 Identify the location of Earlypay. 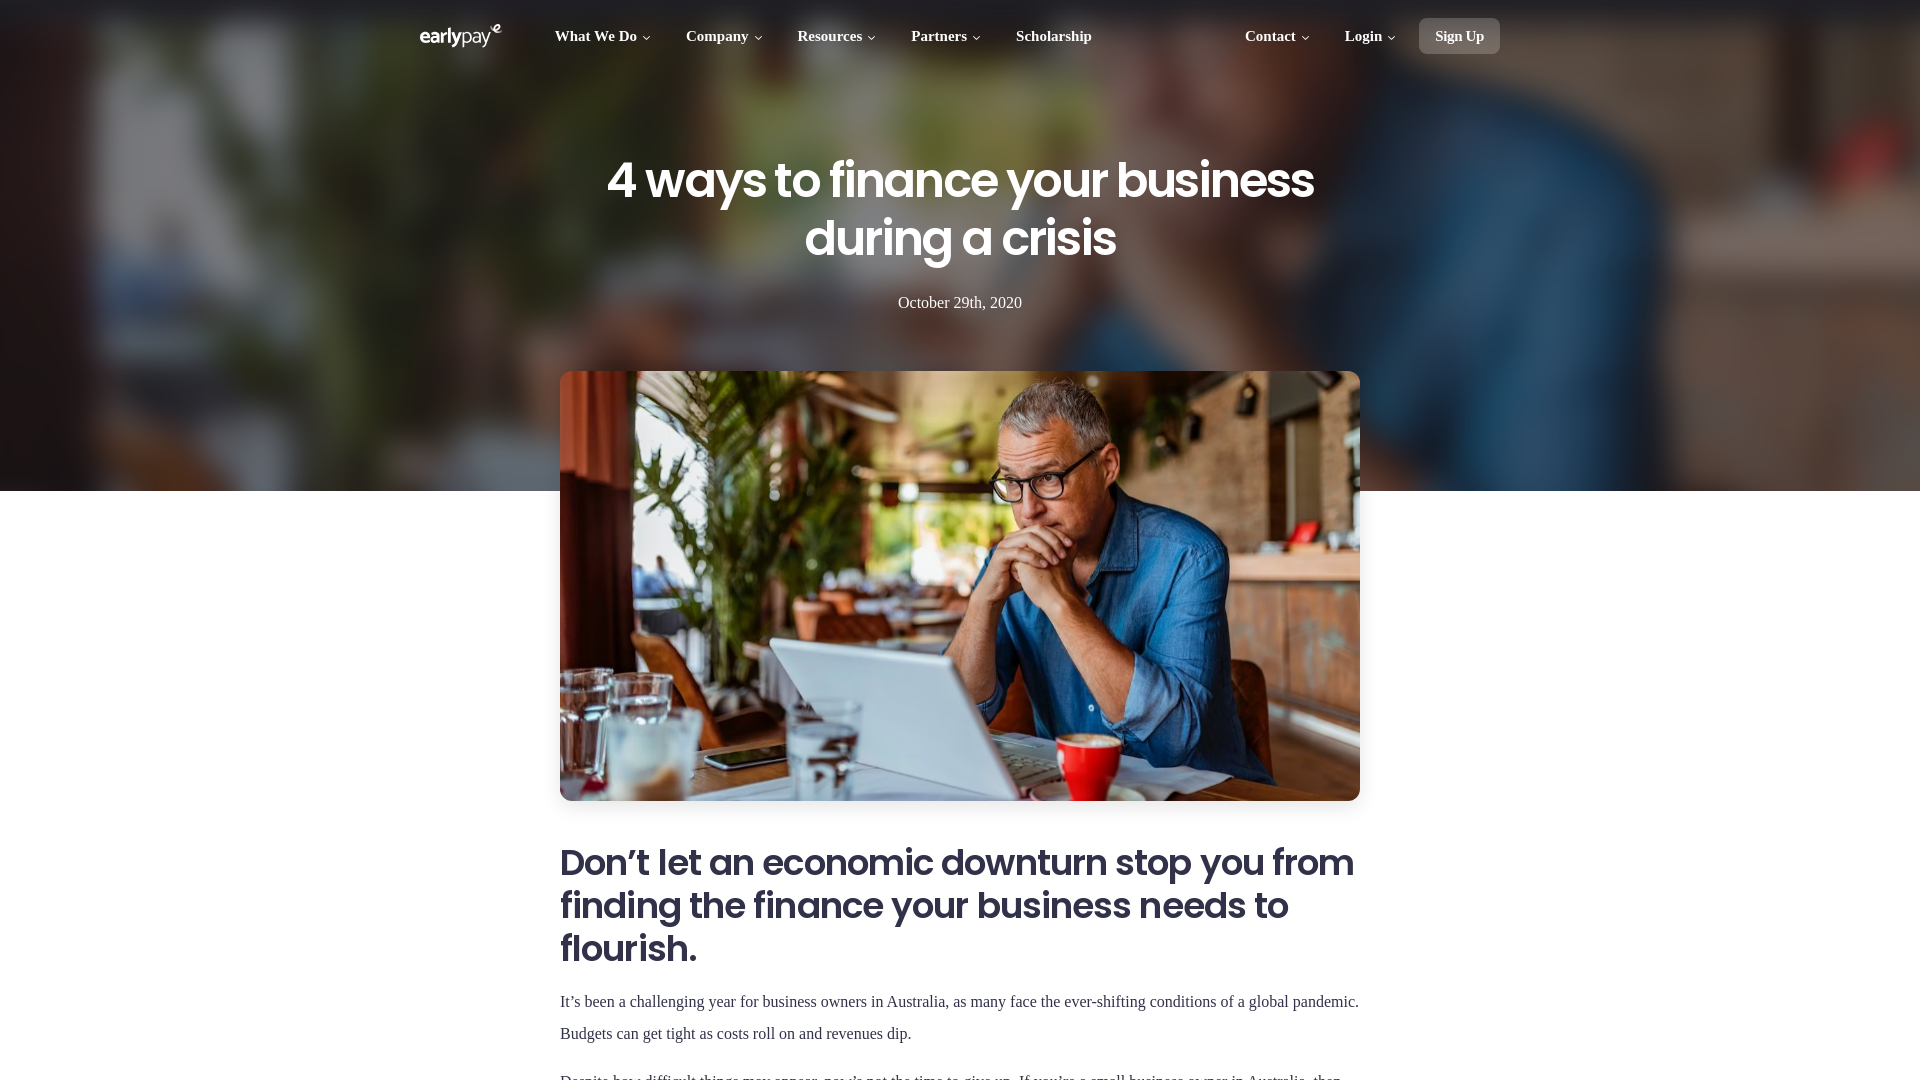
(462, 36).